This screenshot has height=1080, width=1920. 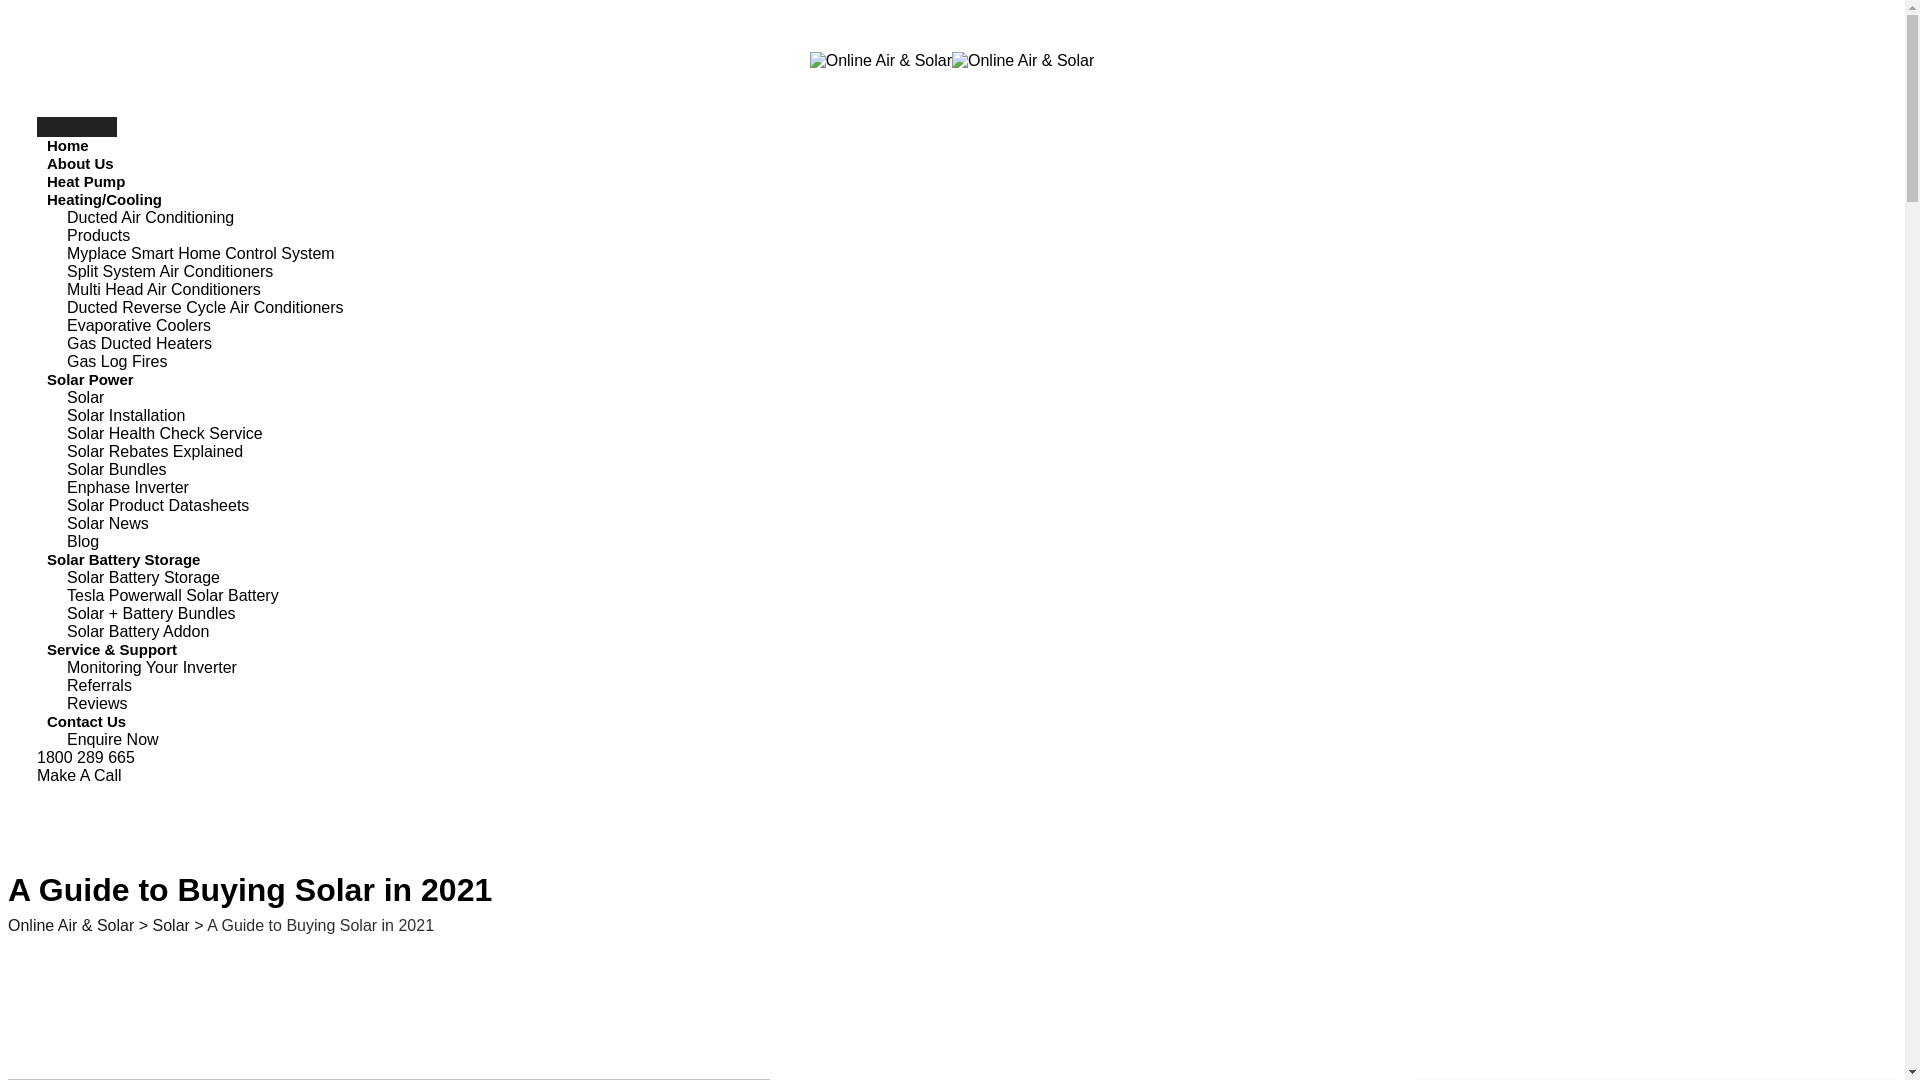 I want to click on Solar Battery Addon, so click(x=138, y=632).